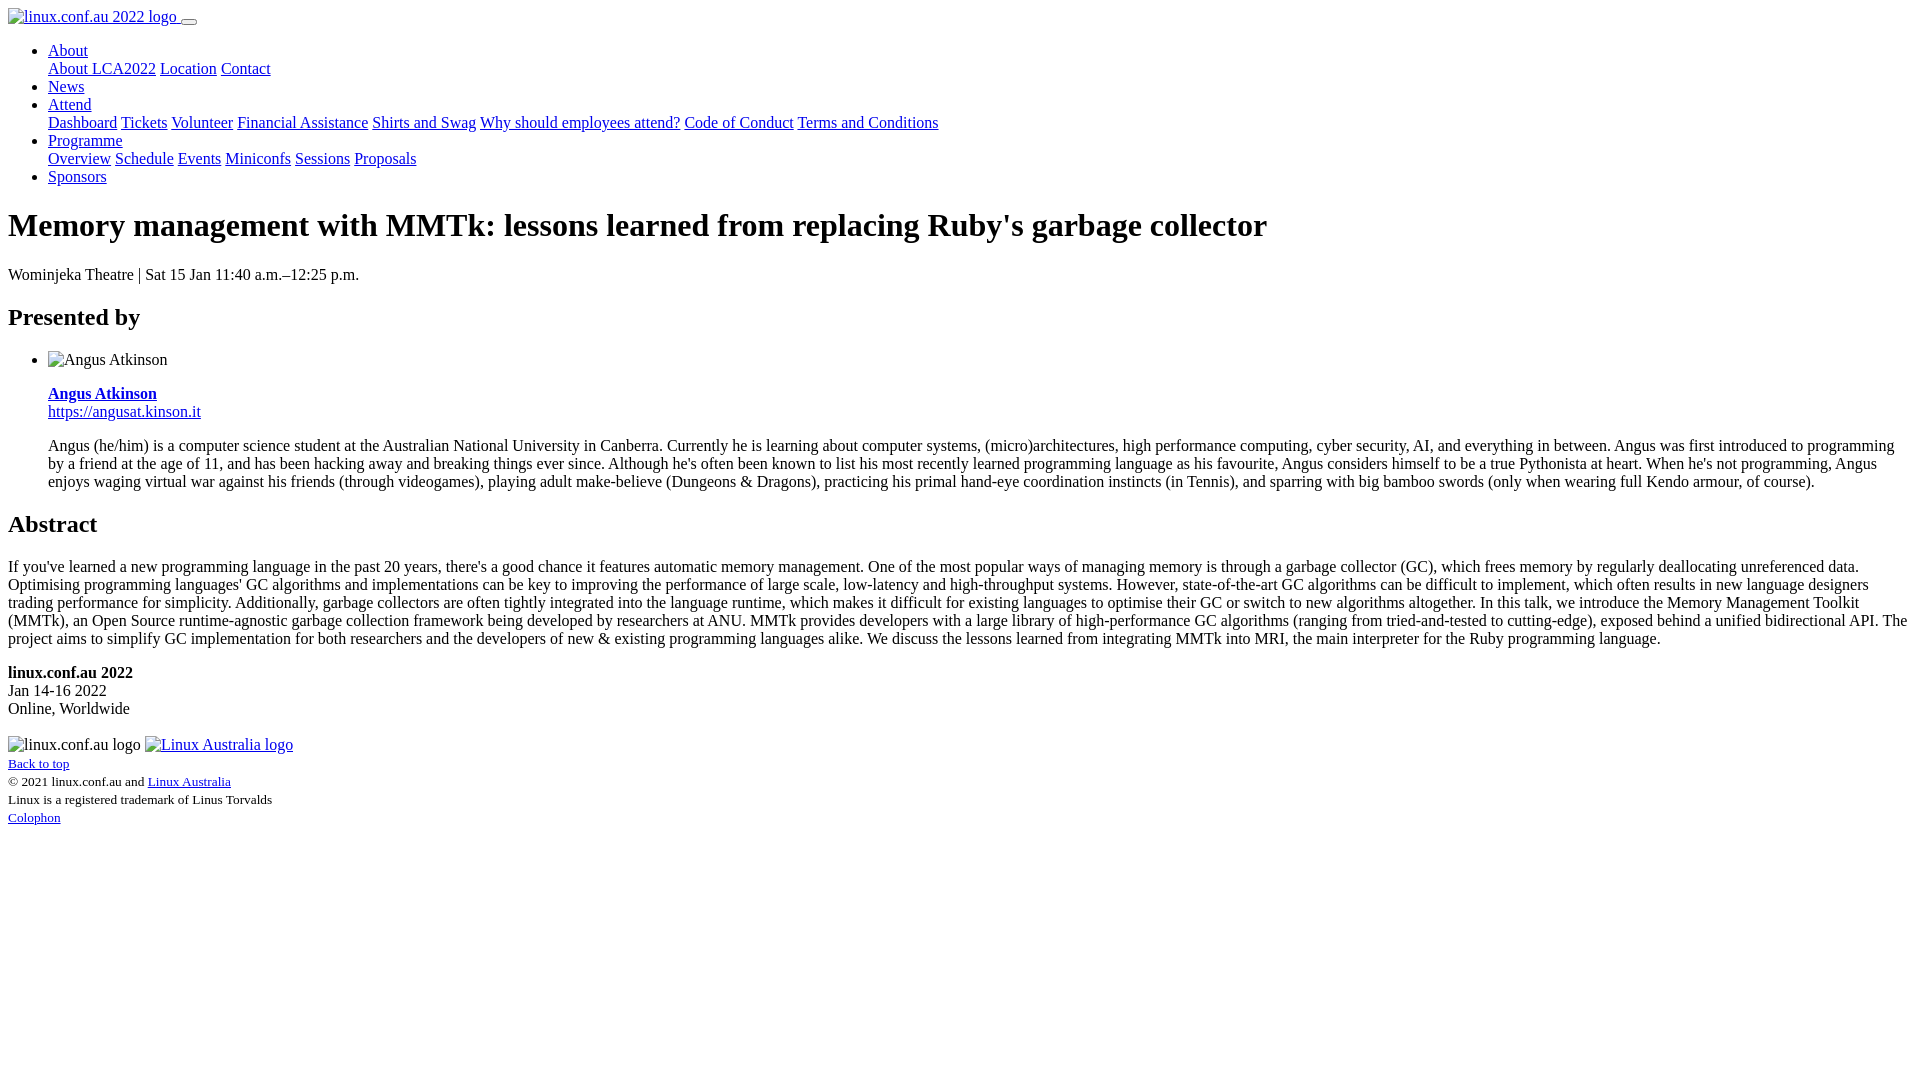 This screenshot has height=1080, width=1920. What do you see at coordinates (80, 158) in the screenshot?
I see `Overview` at bounding box center [80, 158].